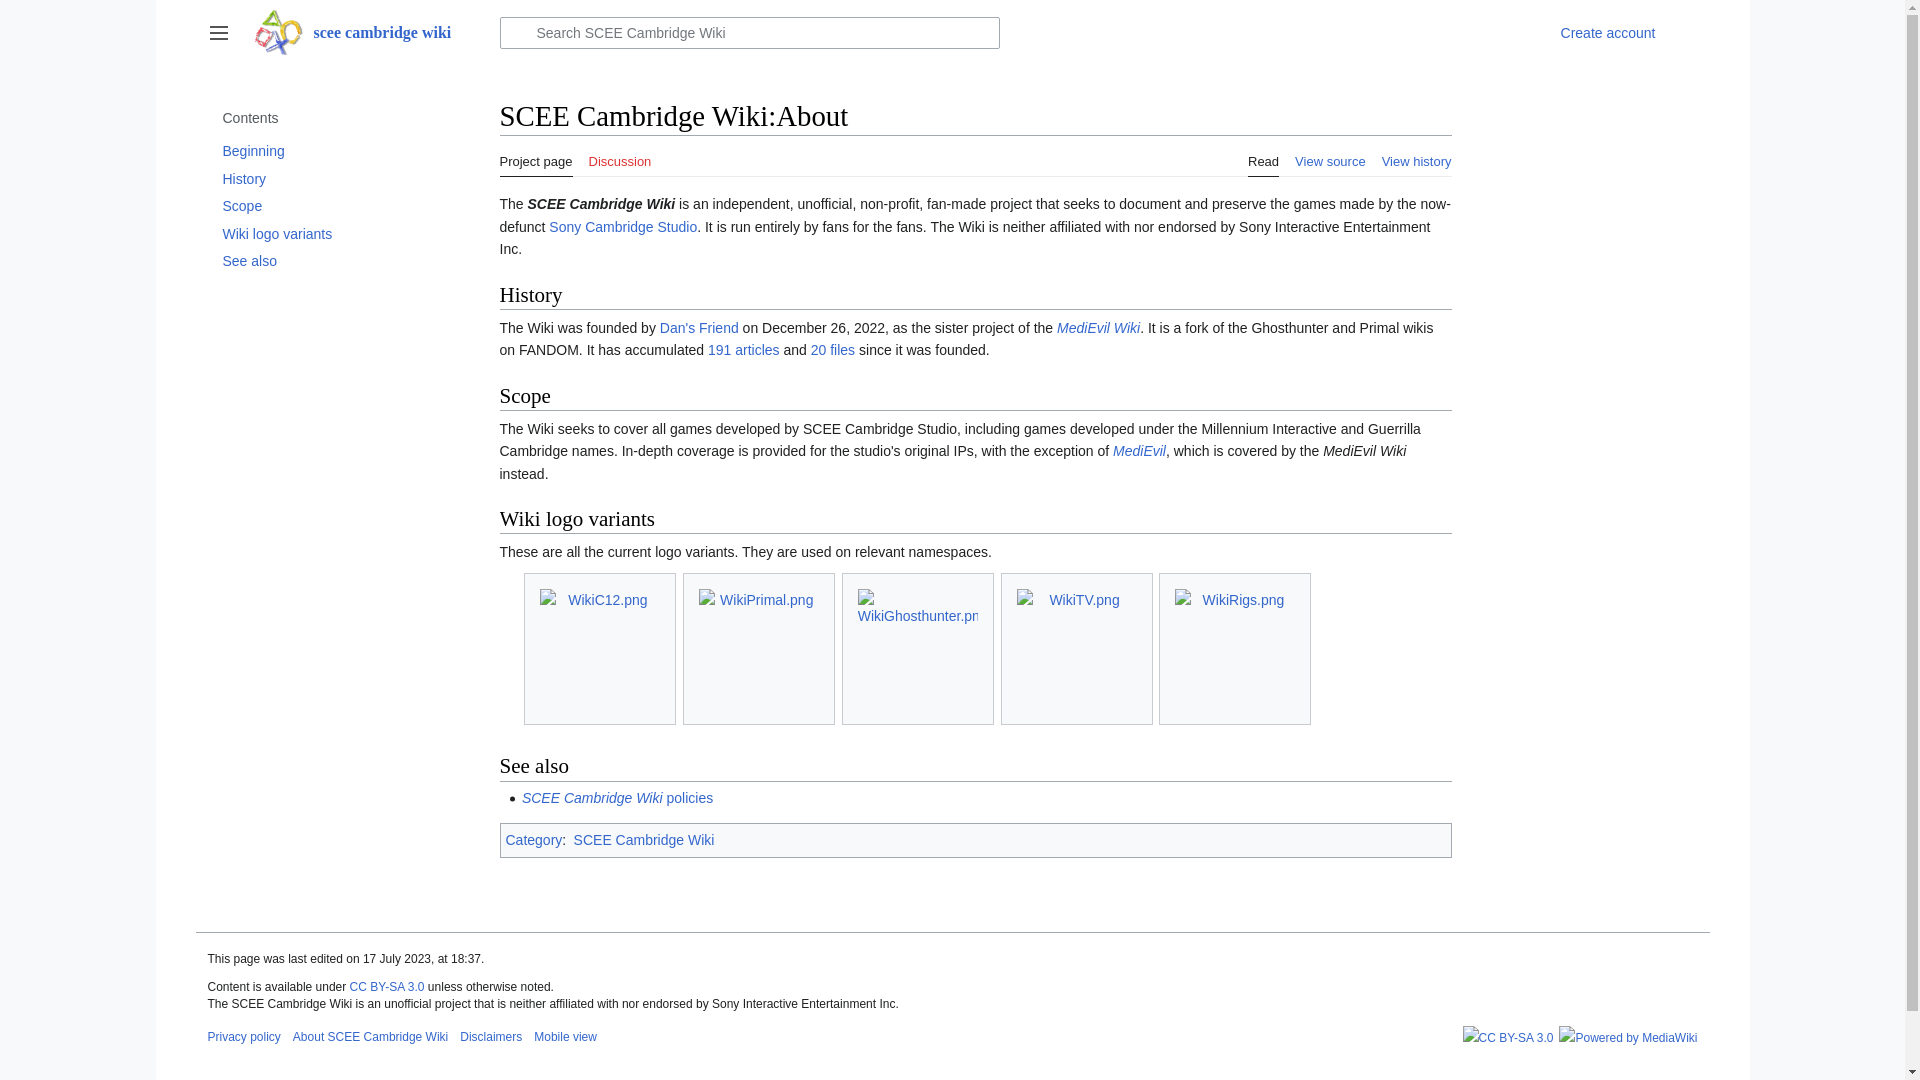  I want to click on Search, so click(517, 32).